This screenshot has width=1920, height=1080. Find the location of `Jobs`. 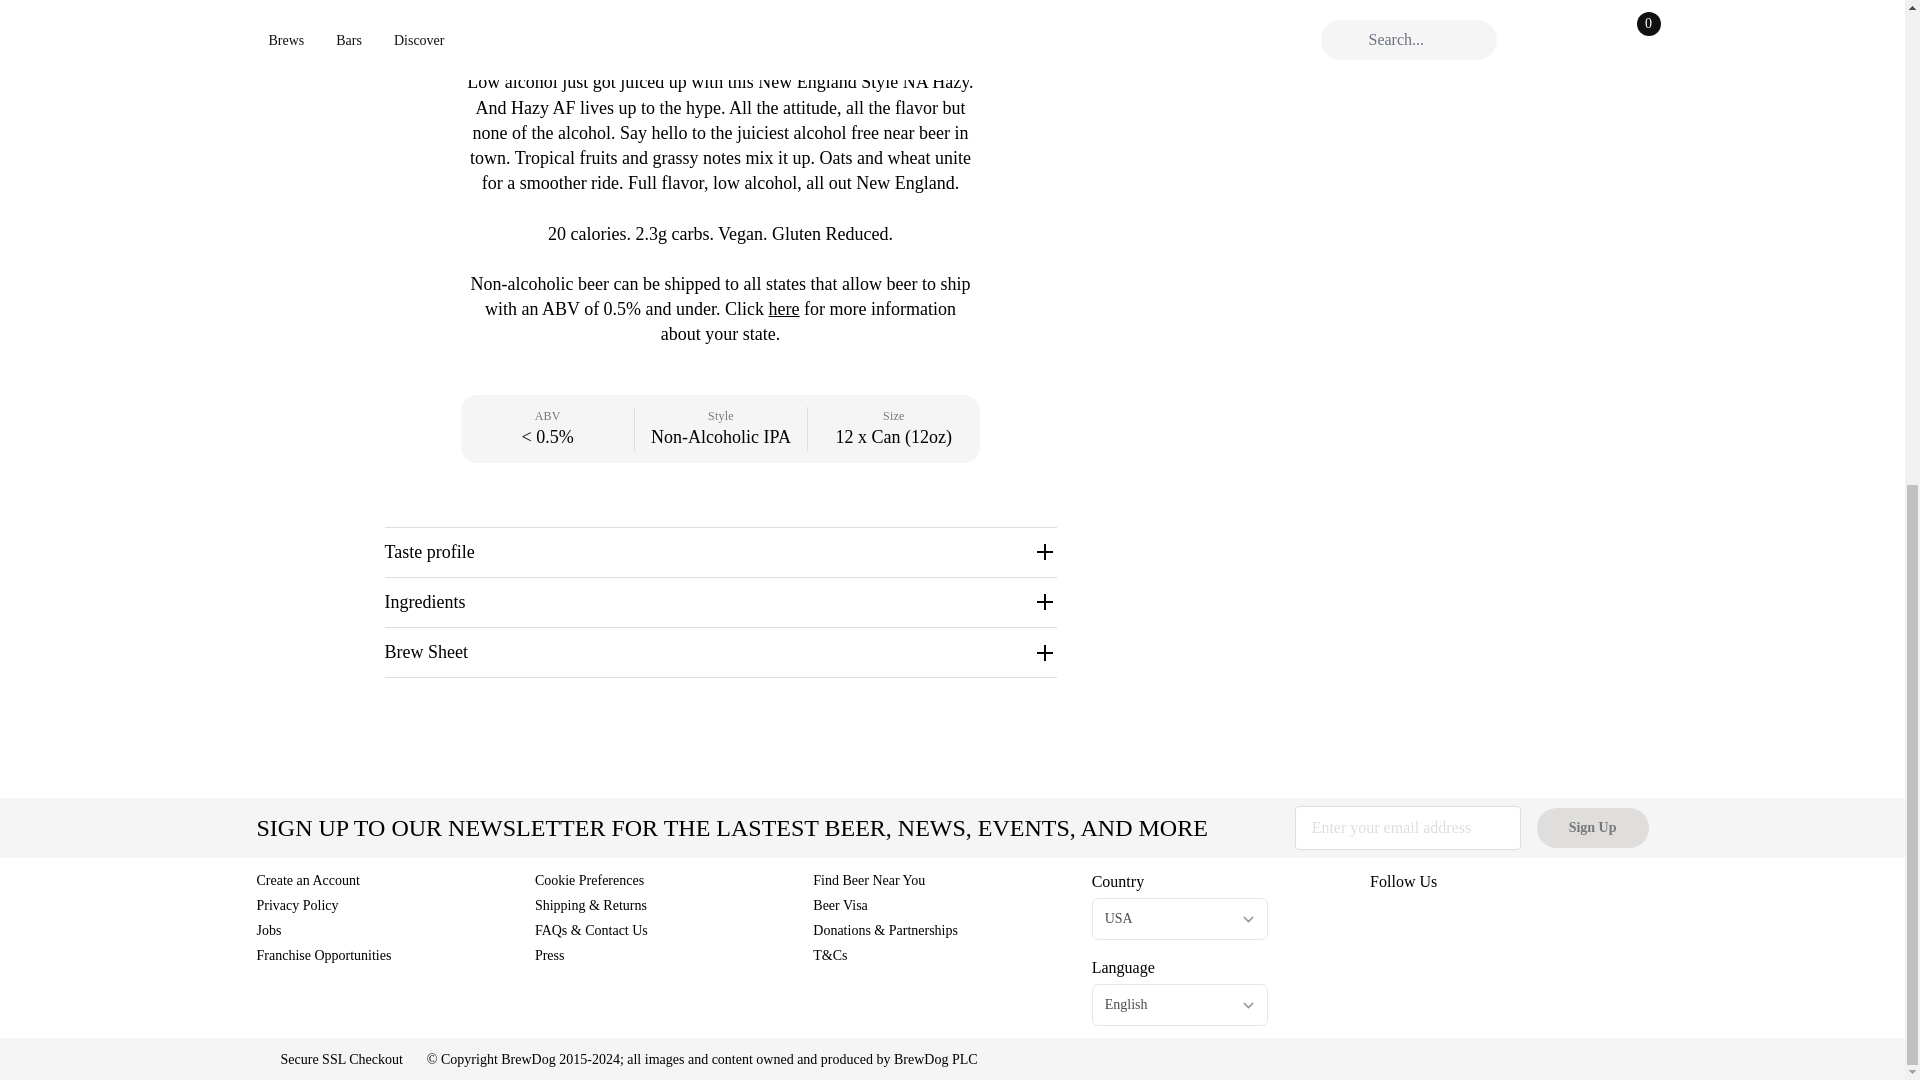

Jobs is located at coordinates (268, 930).